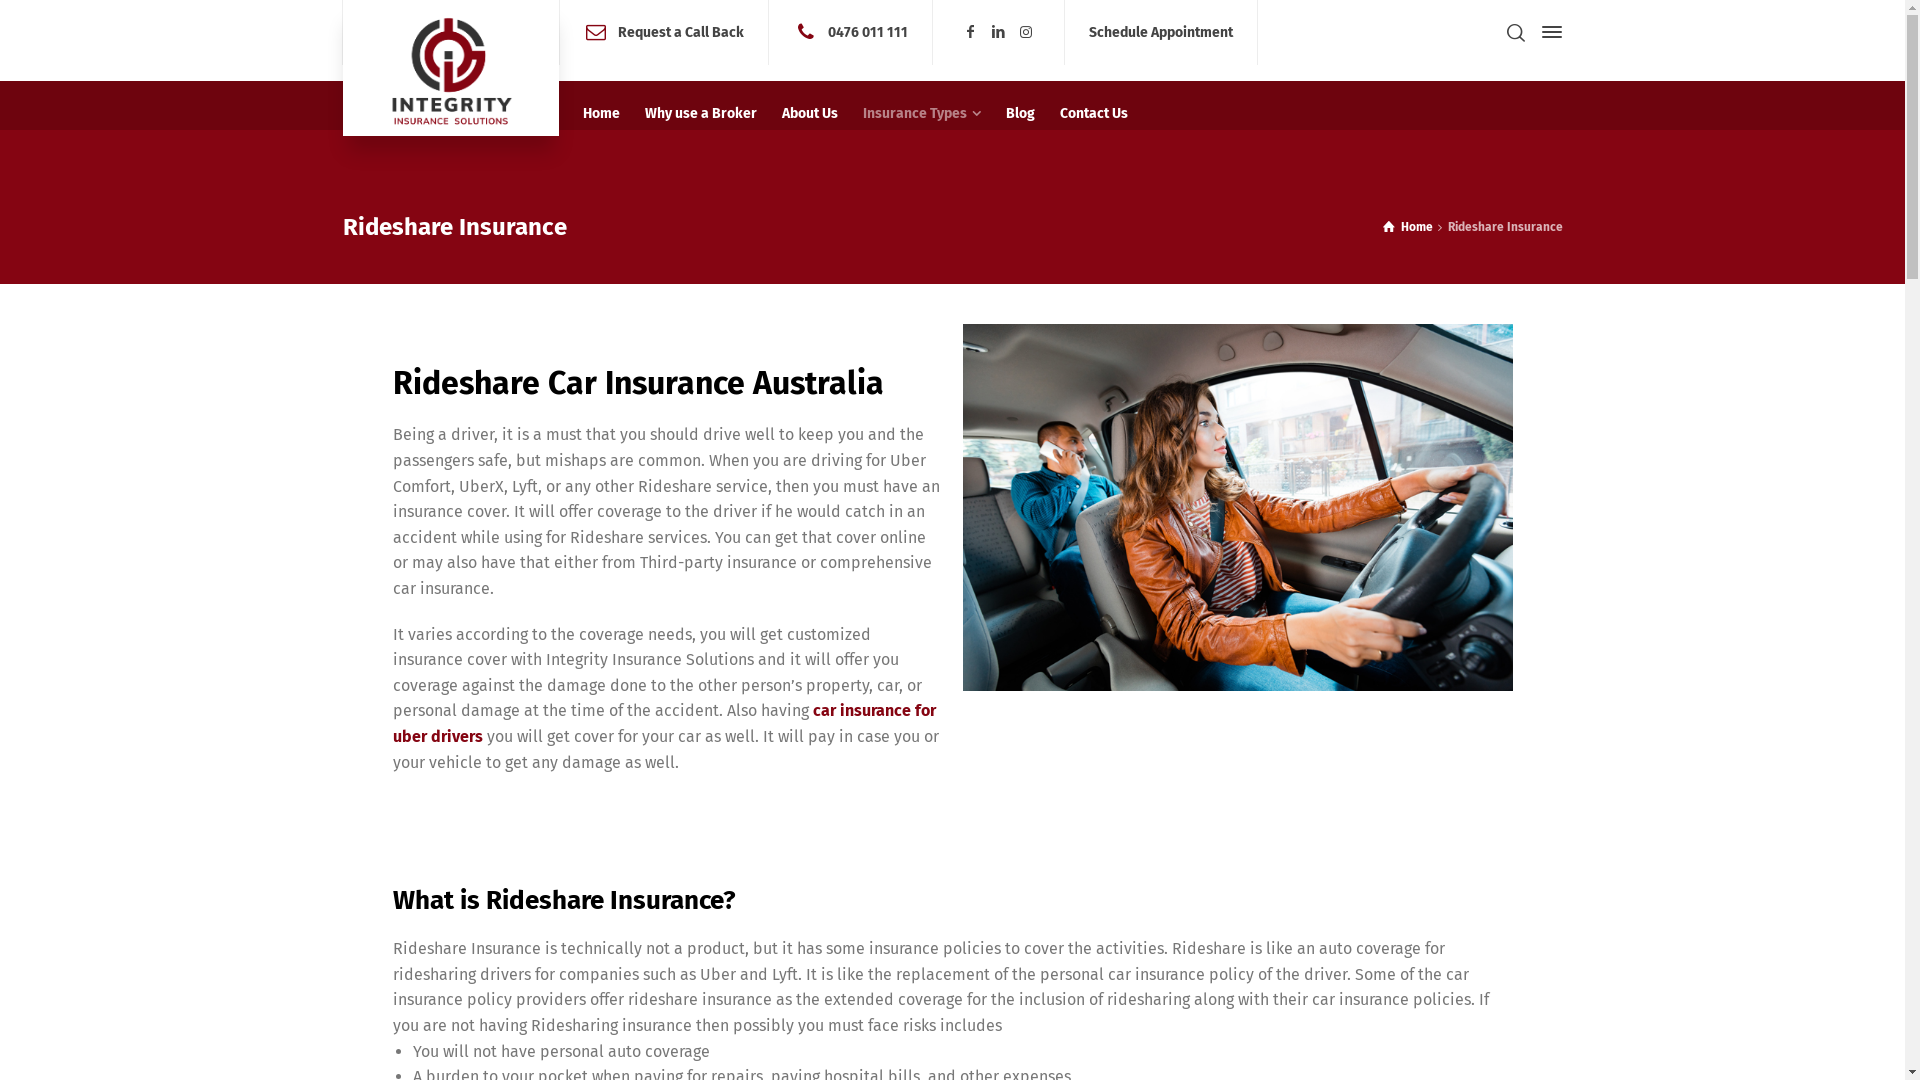  Describe the element at coordinates (681, 32) in the screenshot. I see `Request a Call Back` at that location.